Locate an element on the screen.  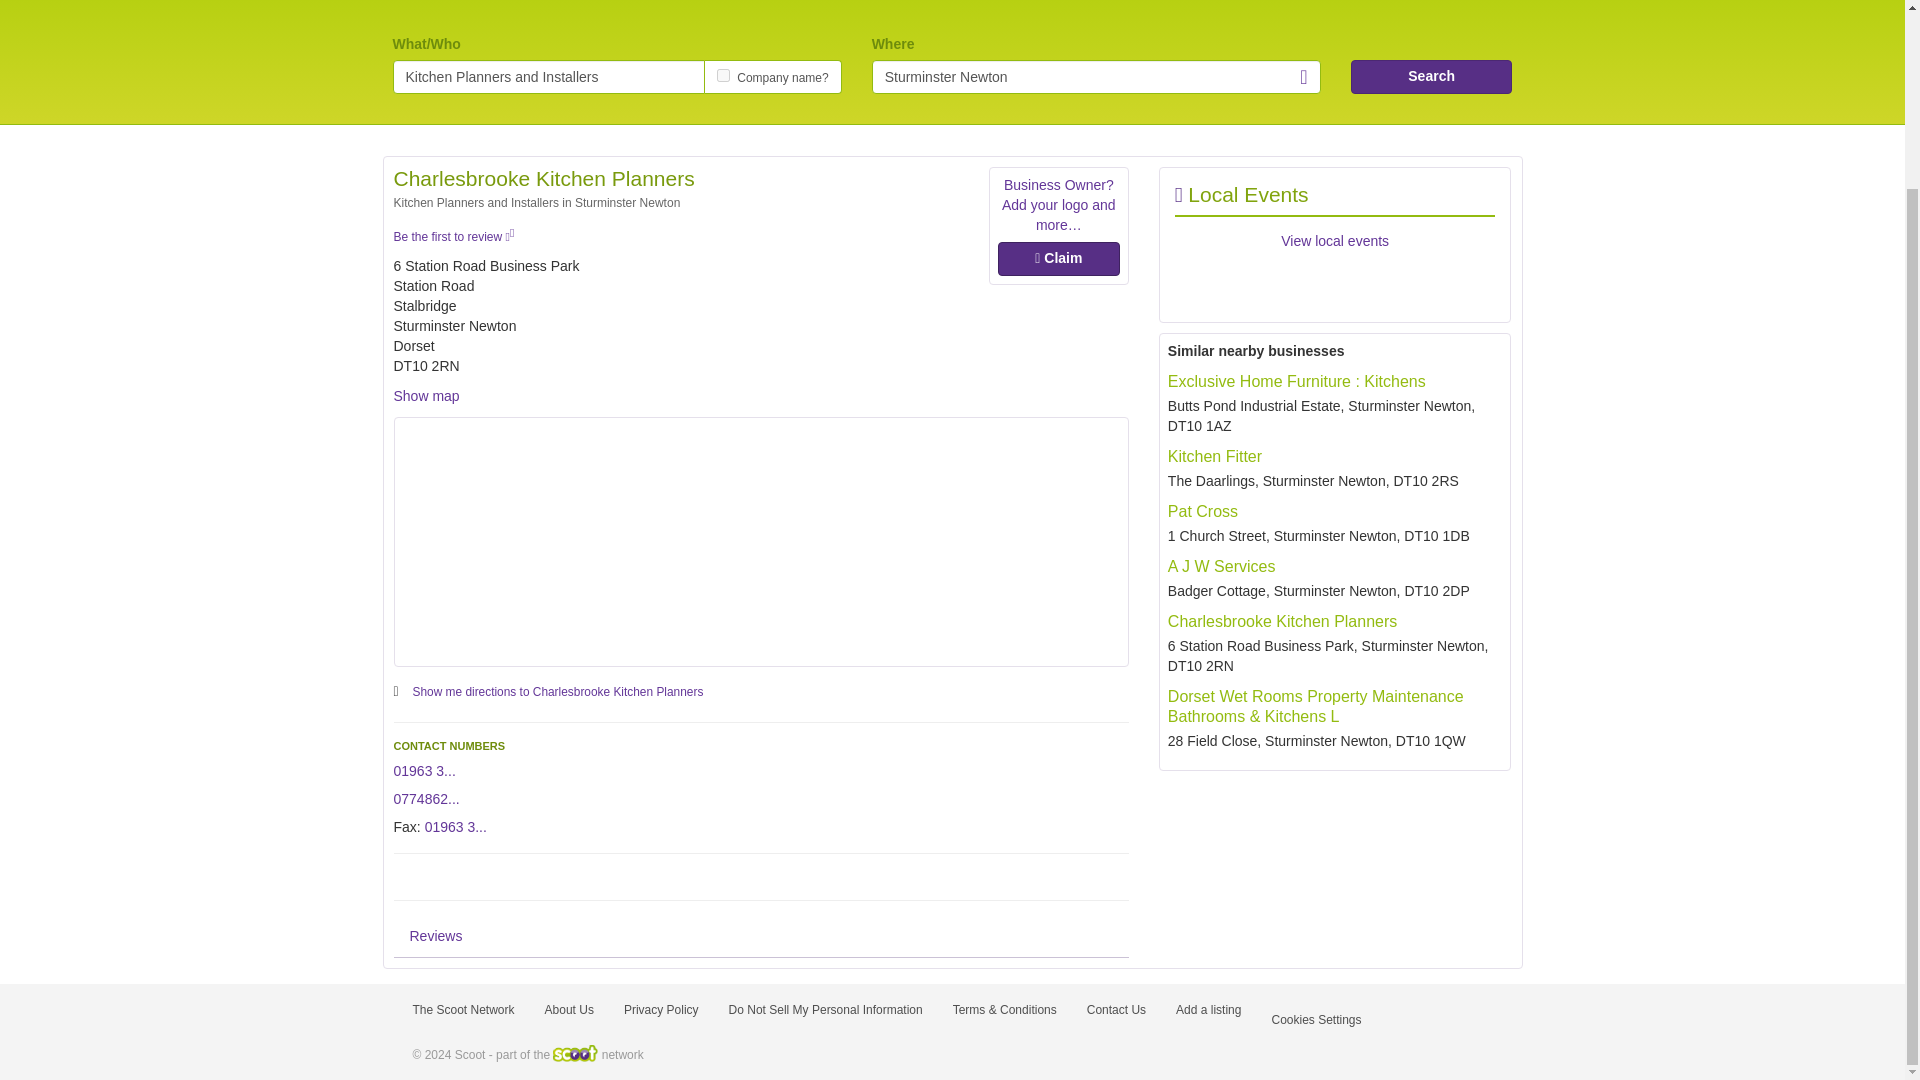
Pat Cross is located at coordinates (1202, 511).